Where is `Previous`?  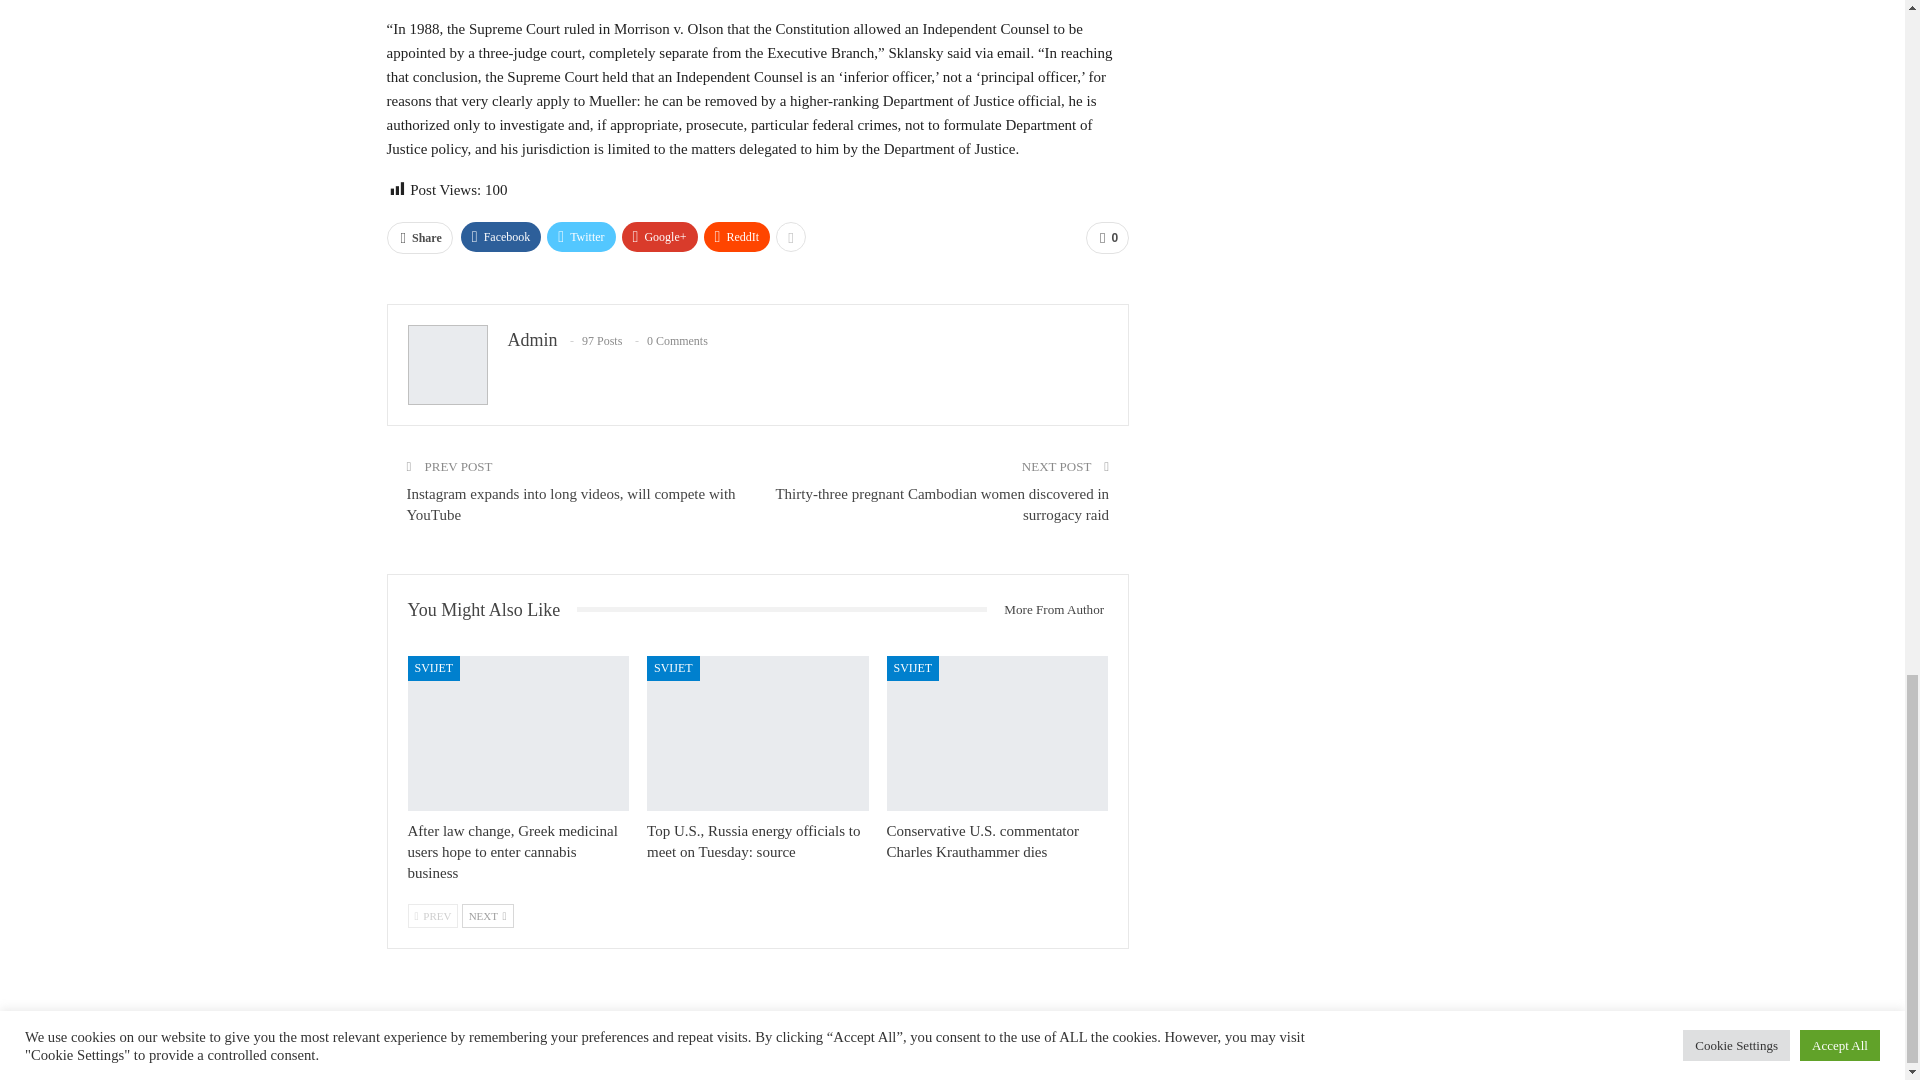 Previous is located at coordinates (432, 915).